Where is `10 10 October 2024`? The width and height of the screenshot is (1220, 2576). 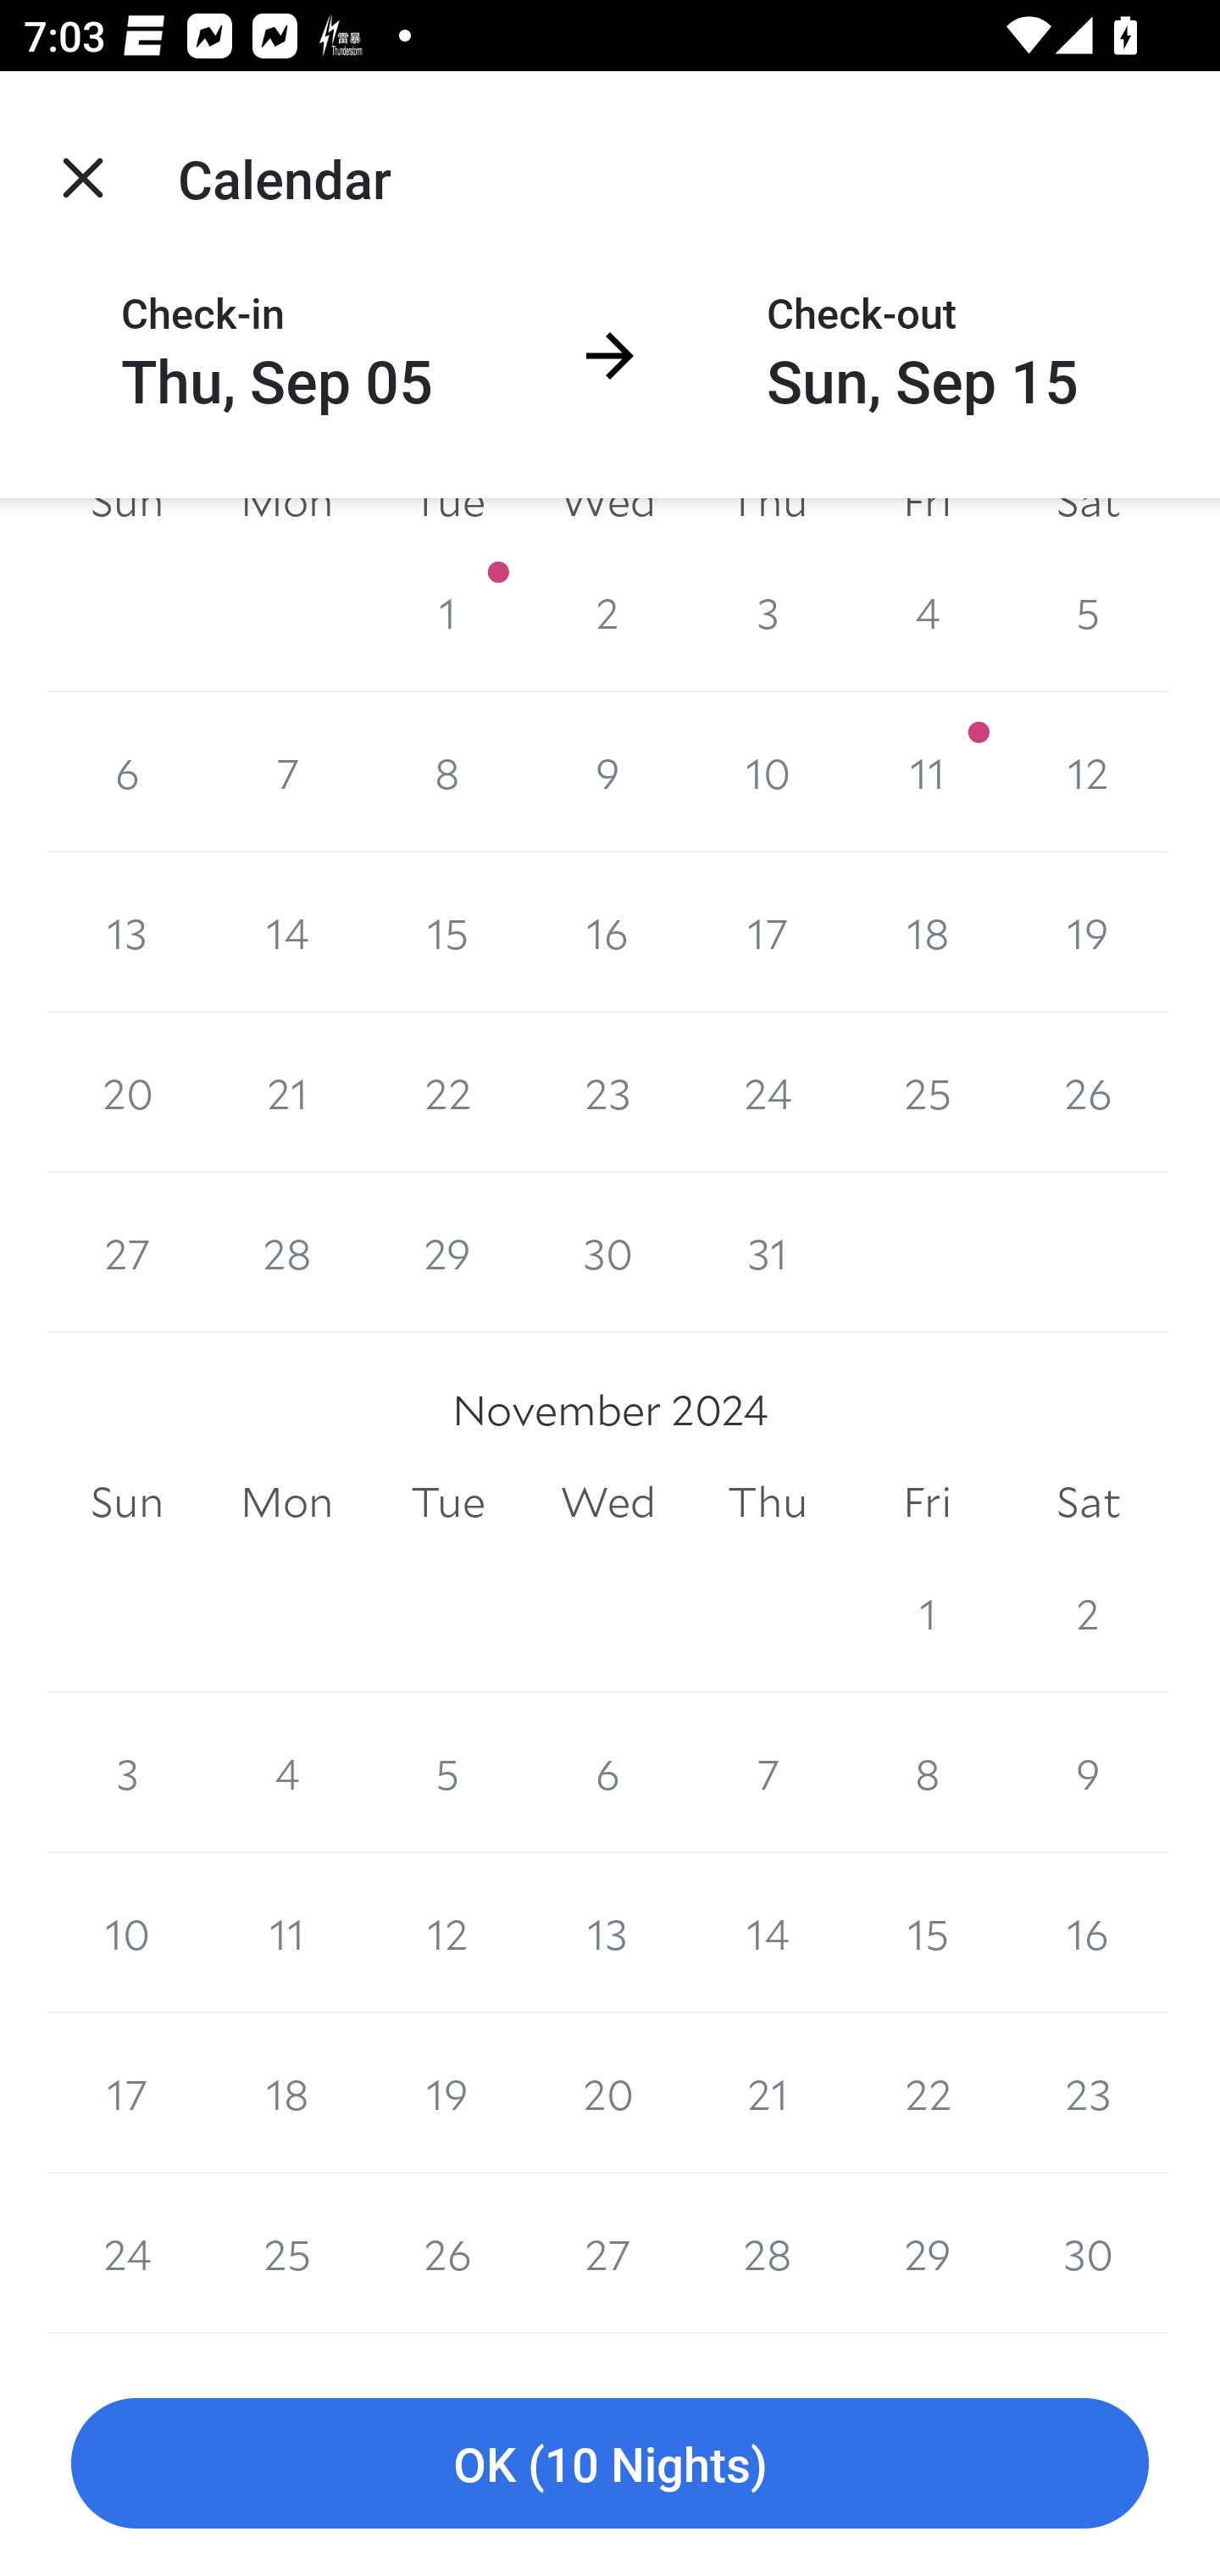
10 10 October 2024 is located at coordinates (768, 773).